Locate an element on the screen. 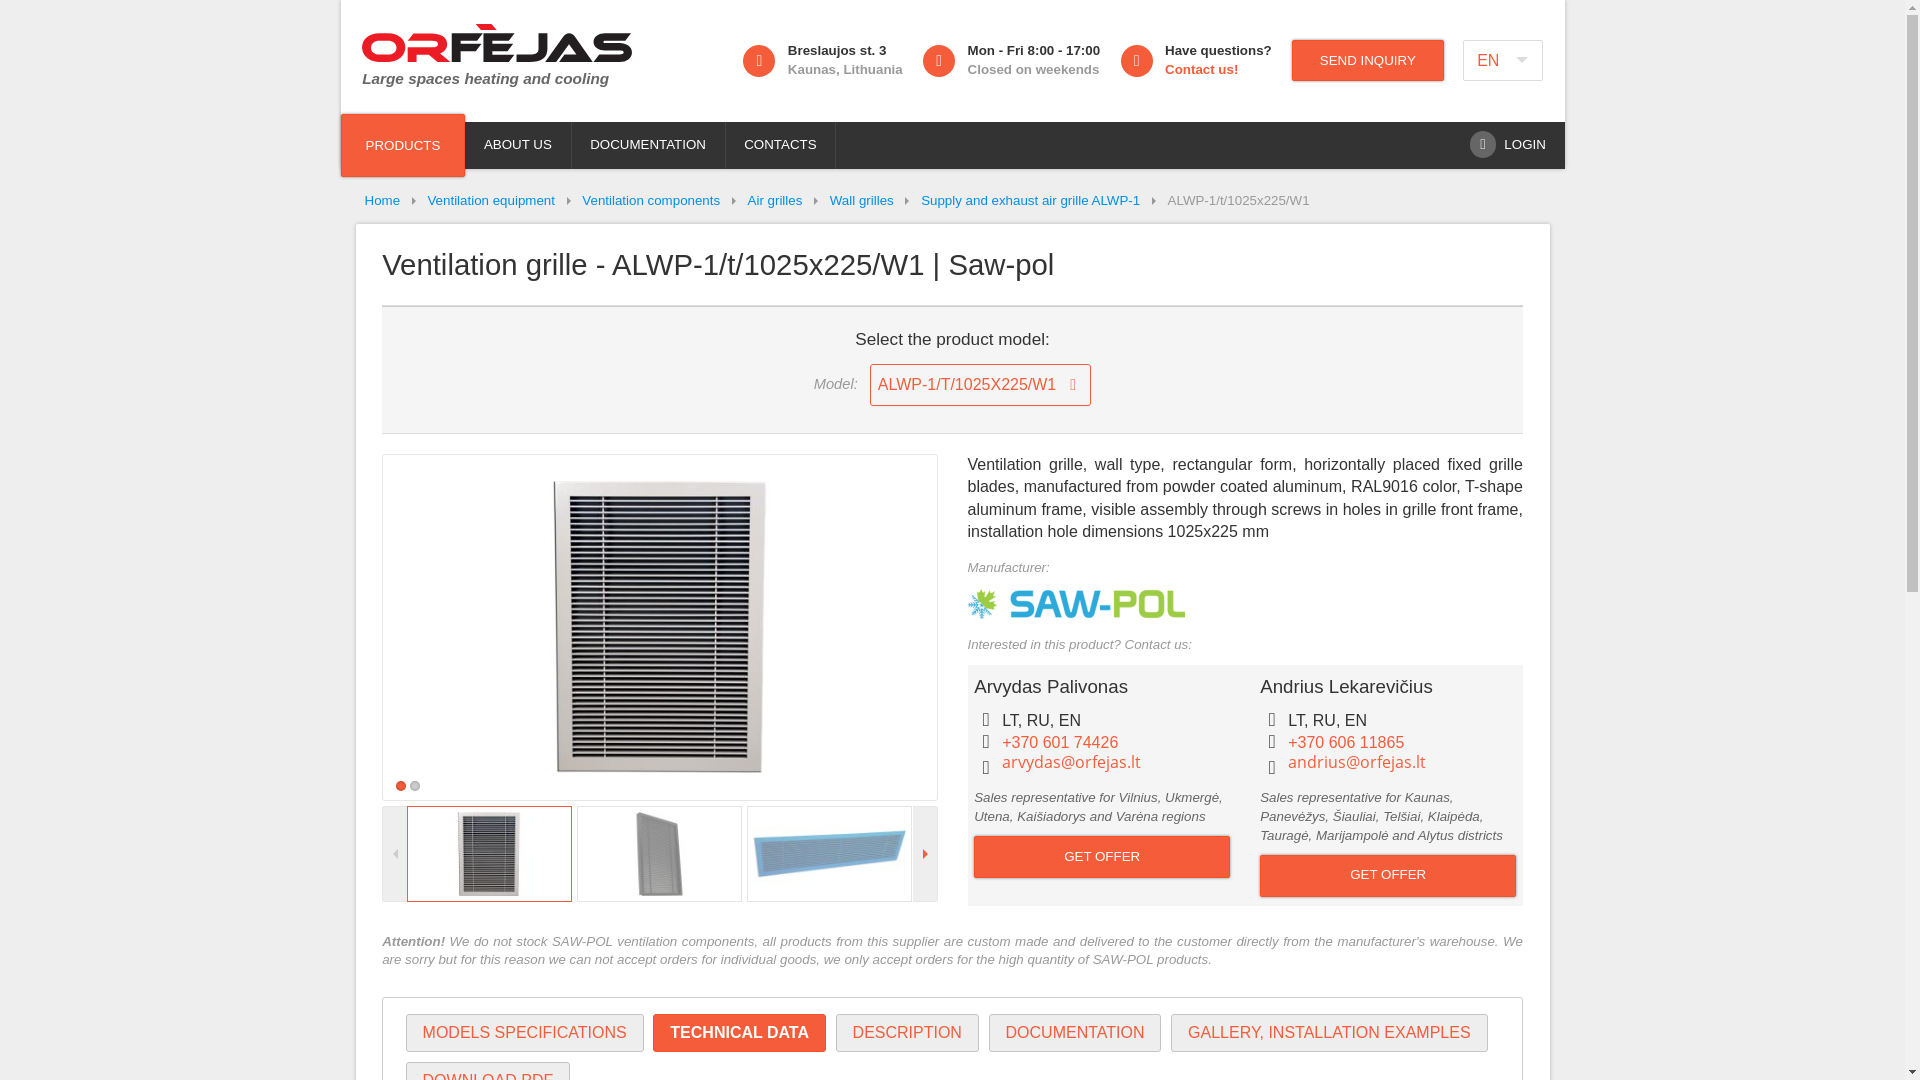 The height and width of the screenshot is (1080, 1920). Large spaces heating and cooling is located at coordinates (402, 146).